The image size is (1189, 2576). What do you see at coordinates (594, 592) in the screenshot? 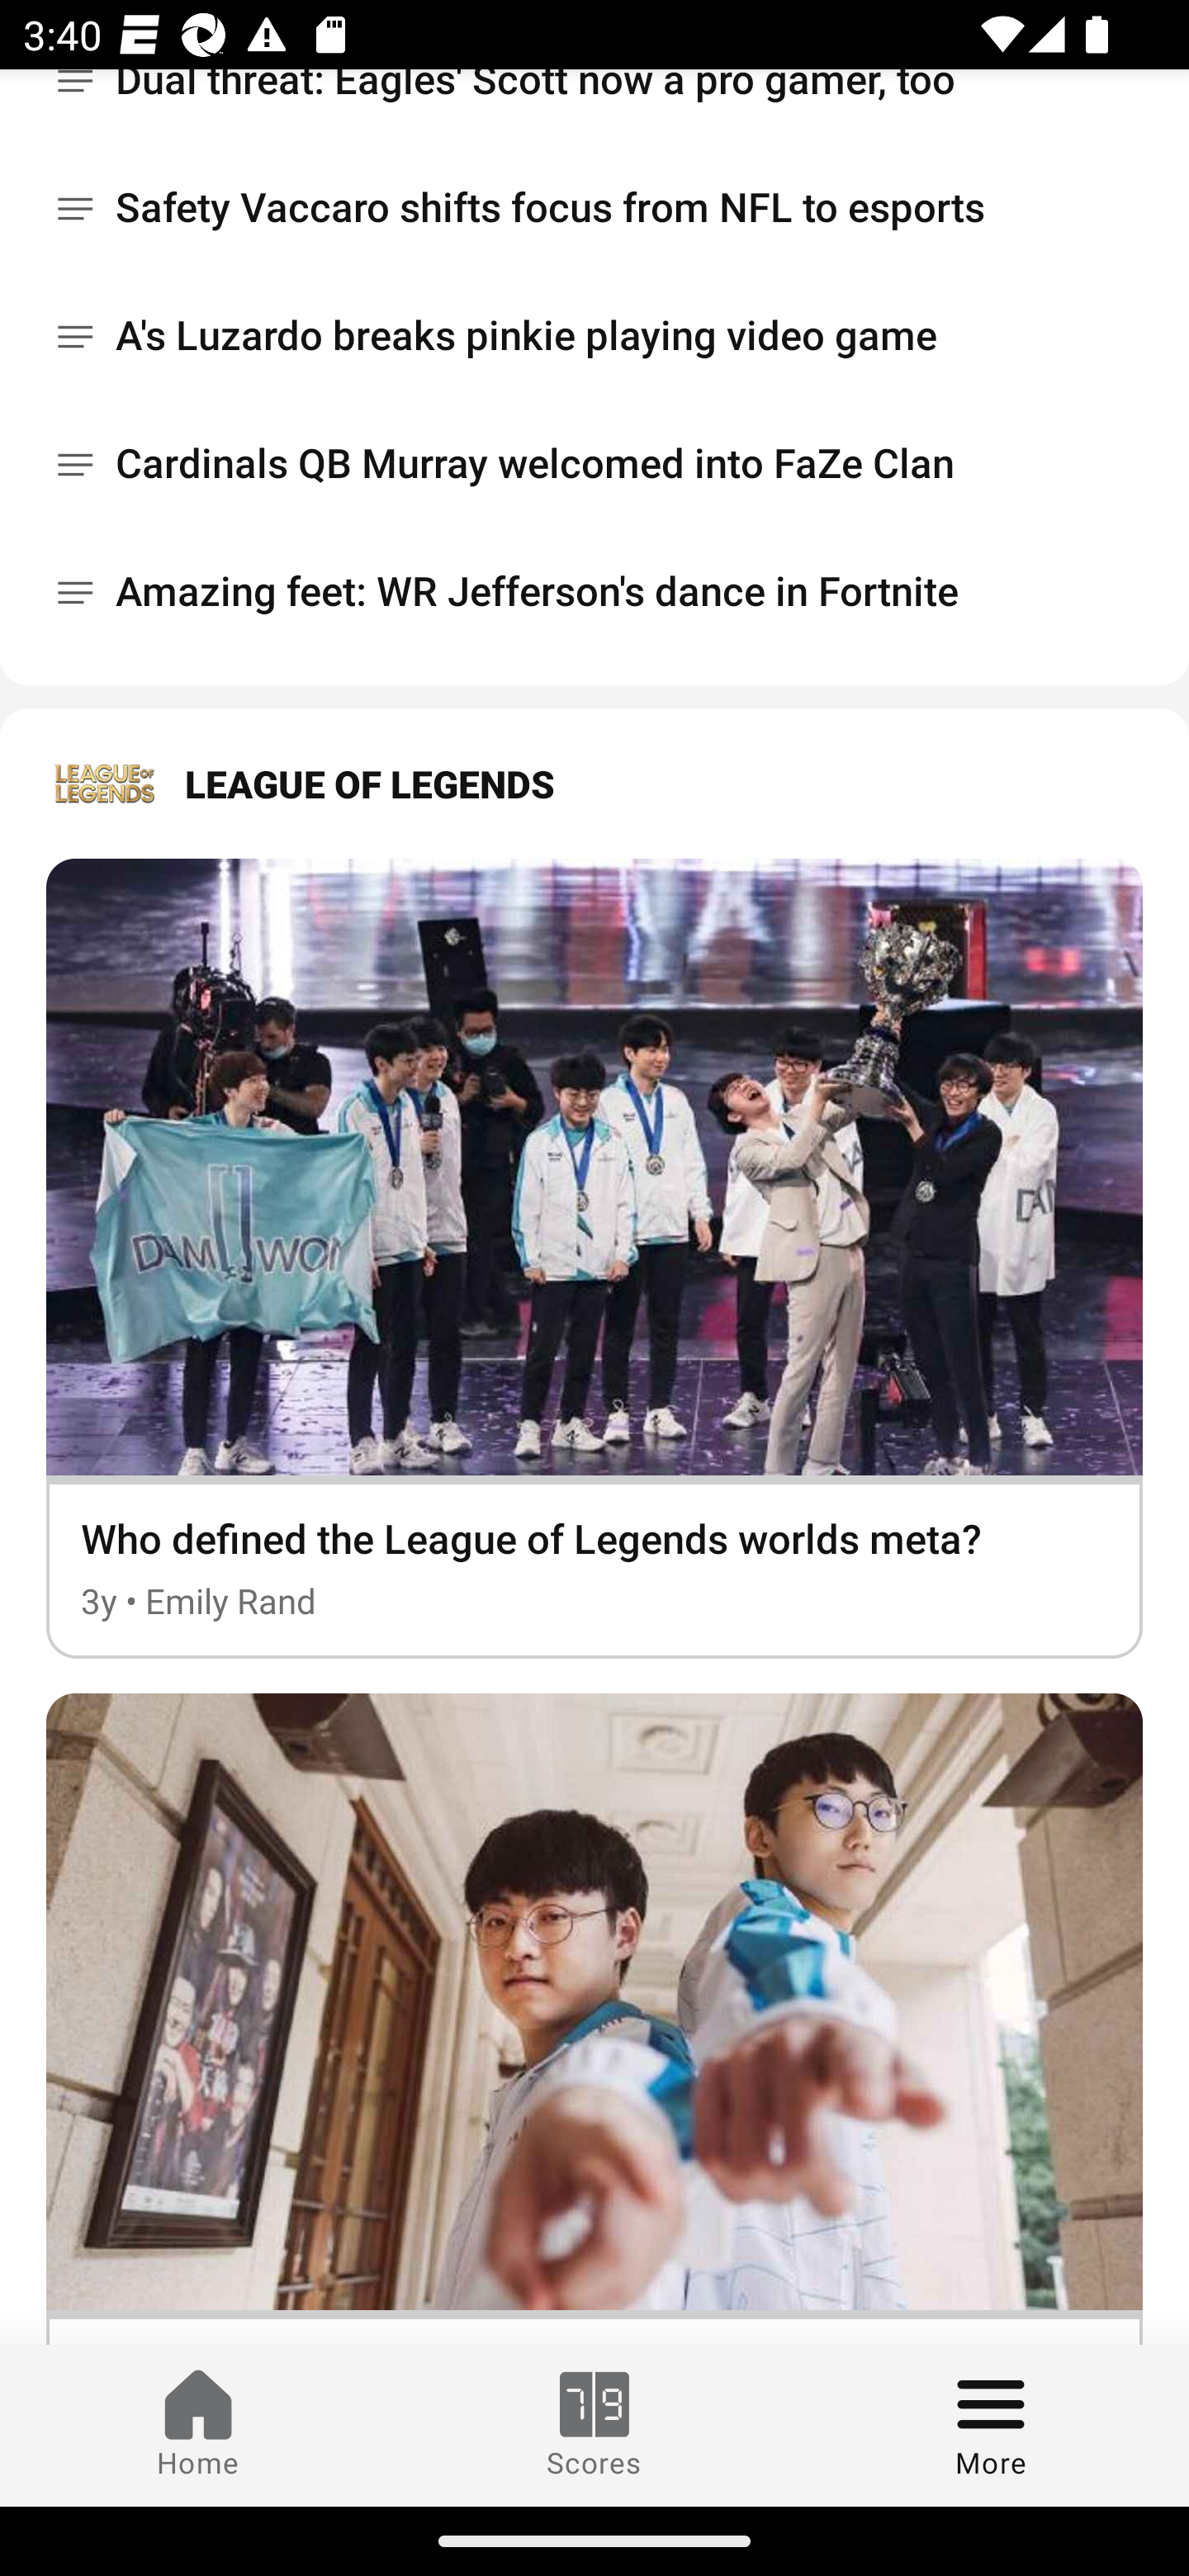
I see ` Amazing feet: WR Jefferson's dance in Fortnite` at bounding box center [594, 592].